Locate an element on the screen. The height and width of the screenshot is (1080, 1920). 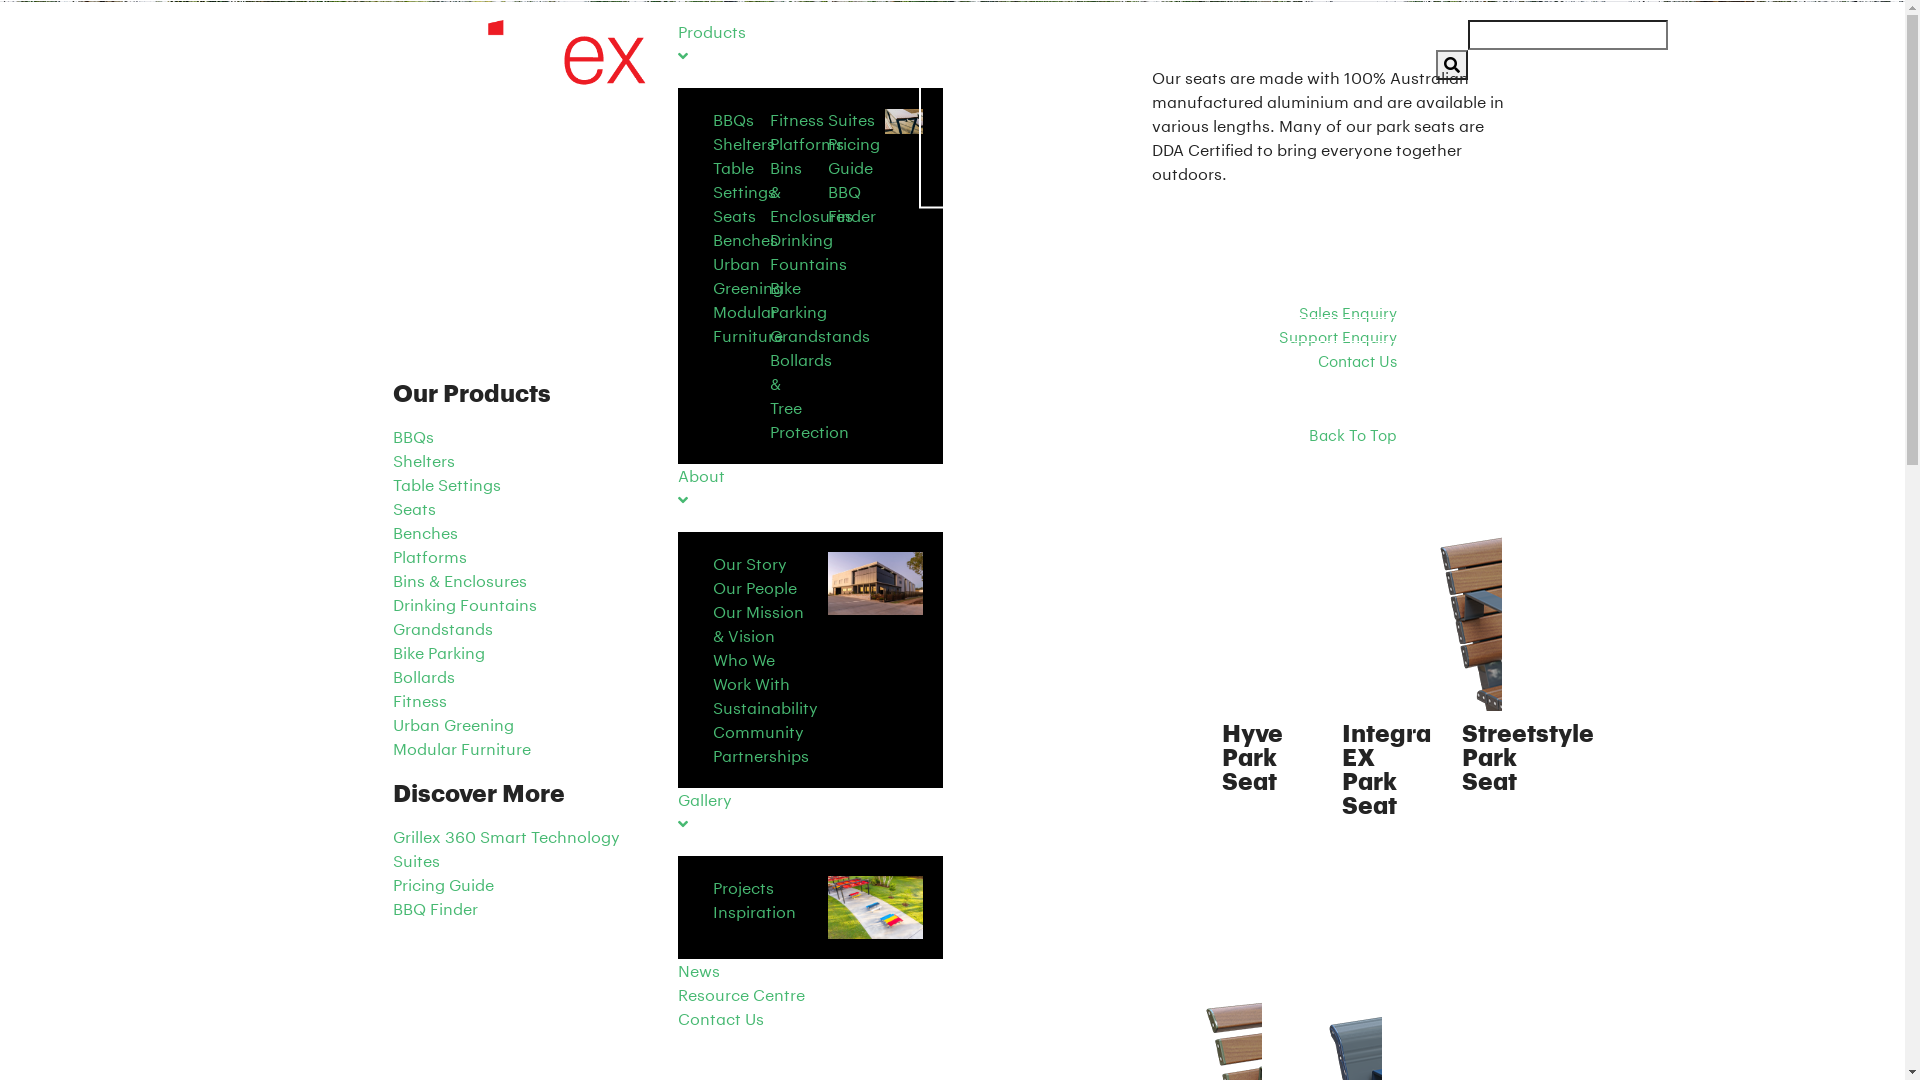
Shelters is located at coordinates (743, 144).